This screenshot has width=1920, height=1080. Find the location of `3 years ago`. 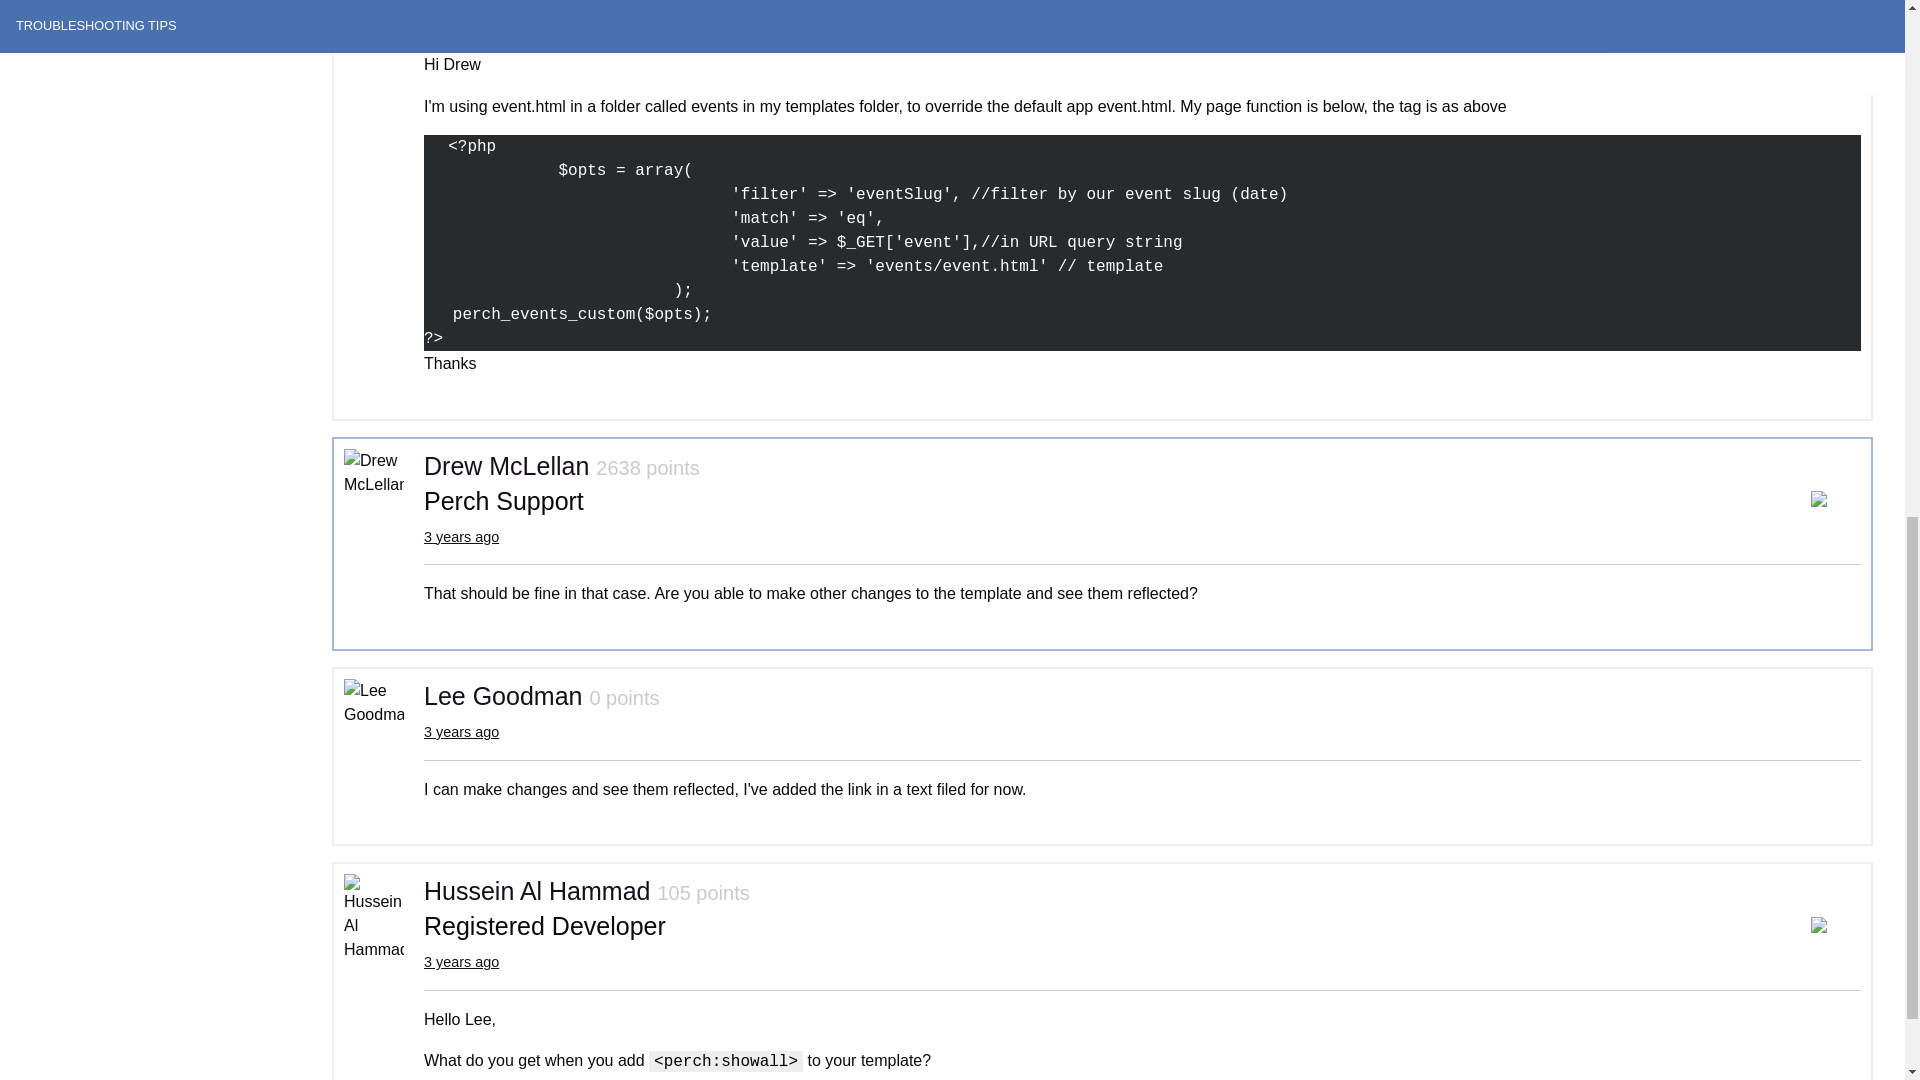

3 years ago is located at coordinates (462, 8).